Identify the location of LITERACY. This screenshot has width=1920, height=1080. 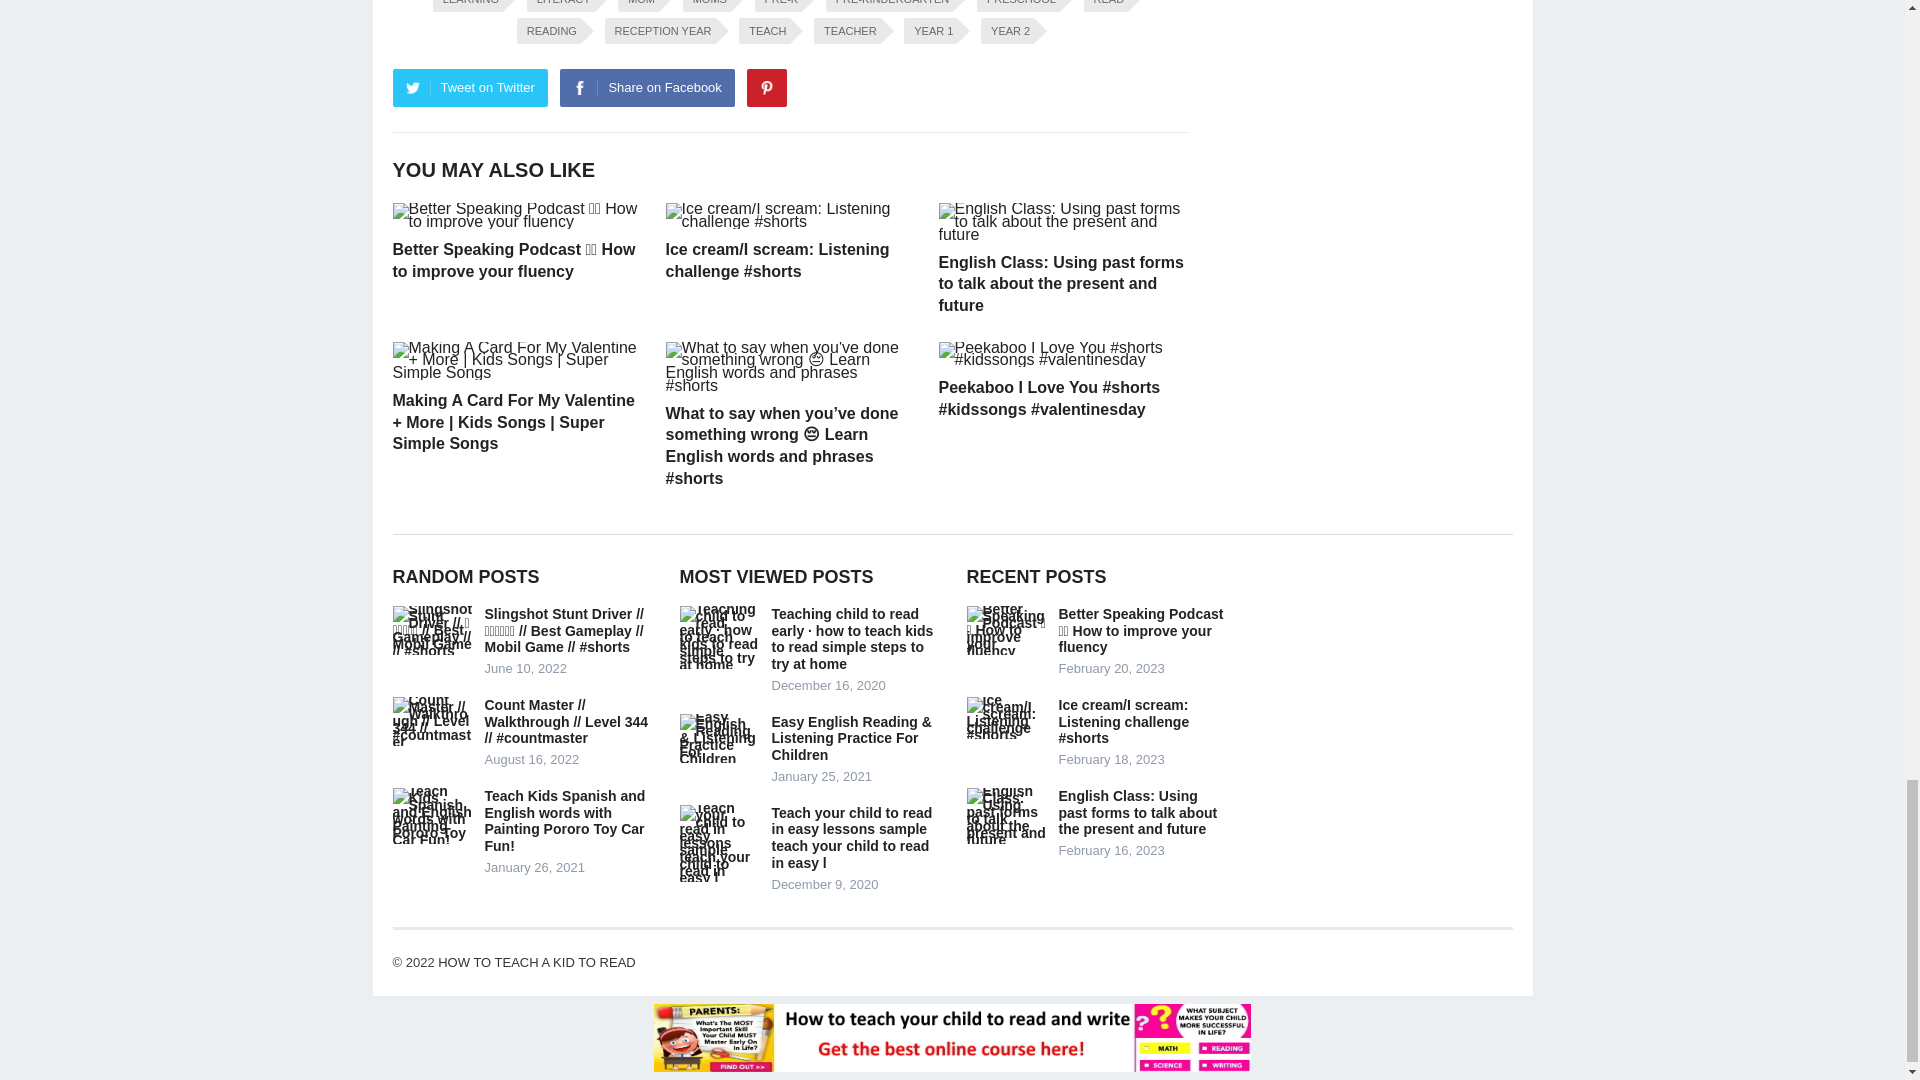
(560, 6).